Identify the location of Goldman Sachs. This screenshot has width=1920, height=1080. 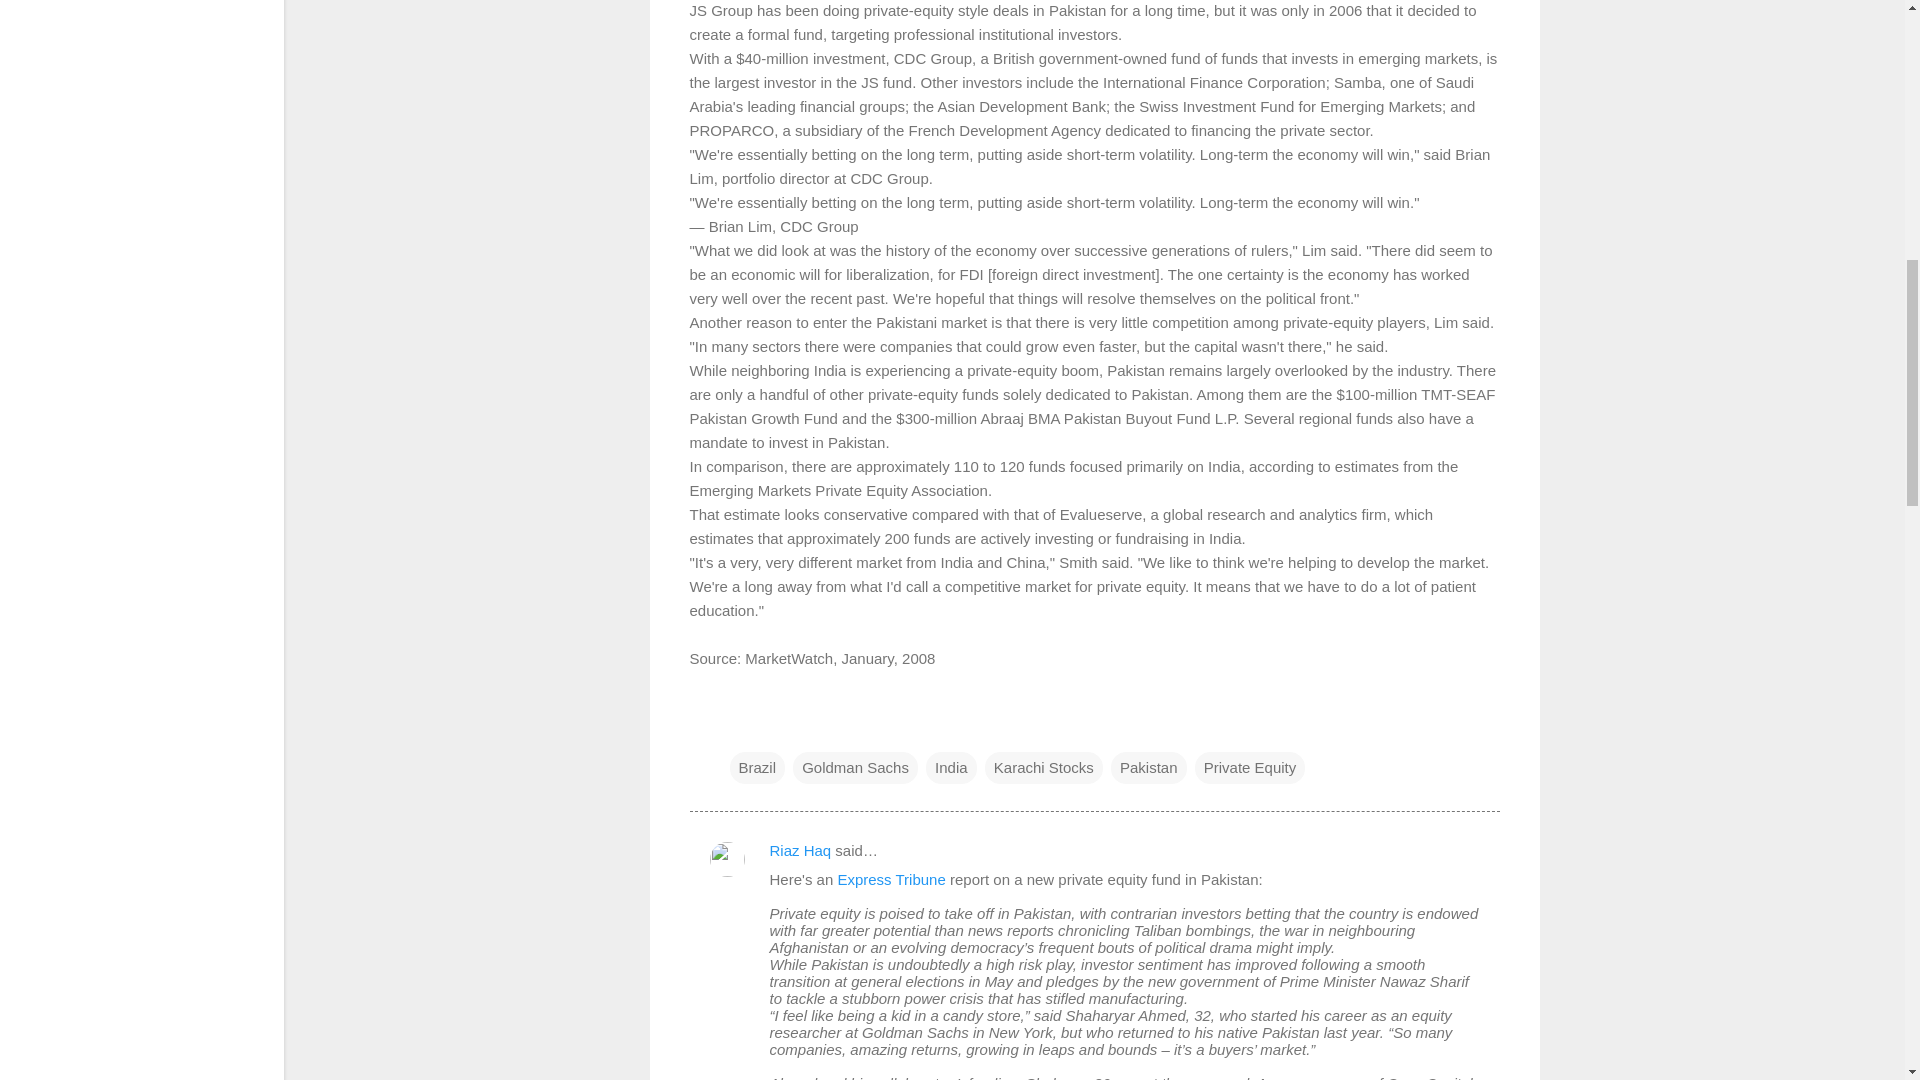
(854, 768).